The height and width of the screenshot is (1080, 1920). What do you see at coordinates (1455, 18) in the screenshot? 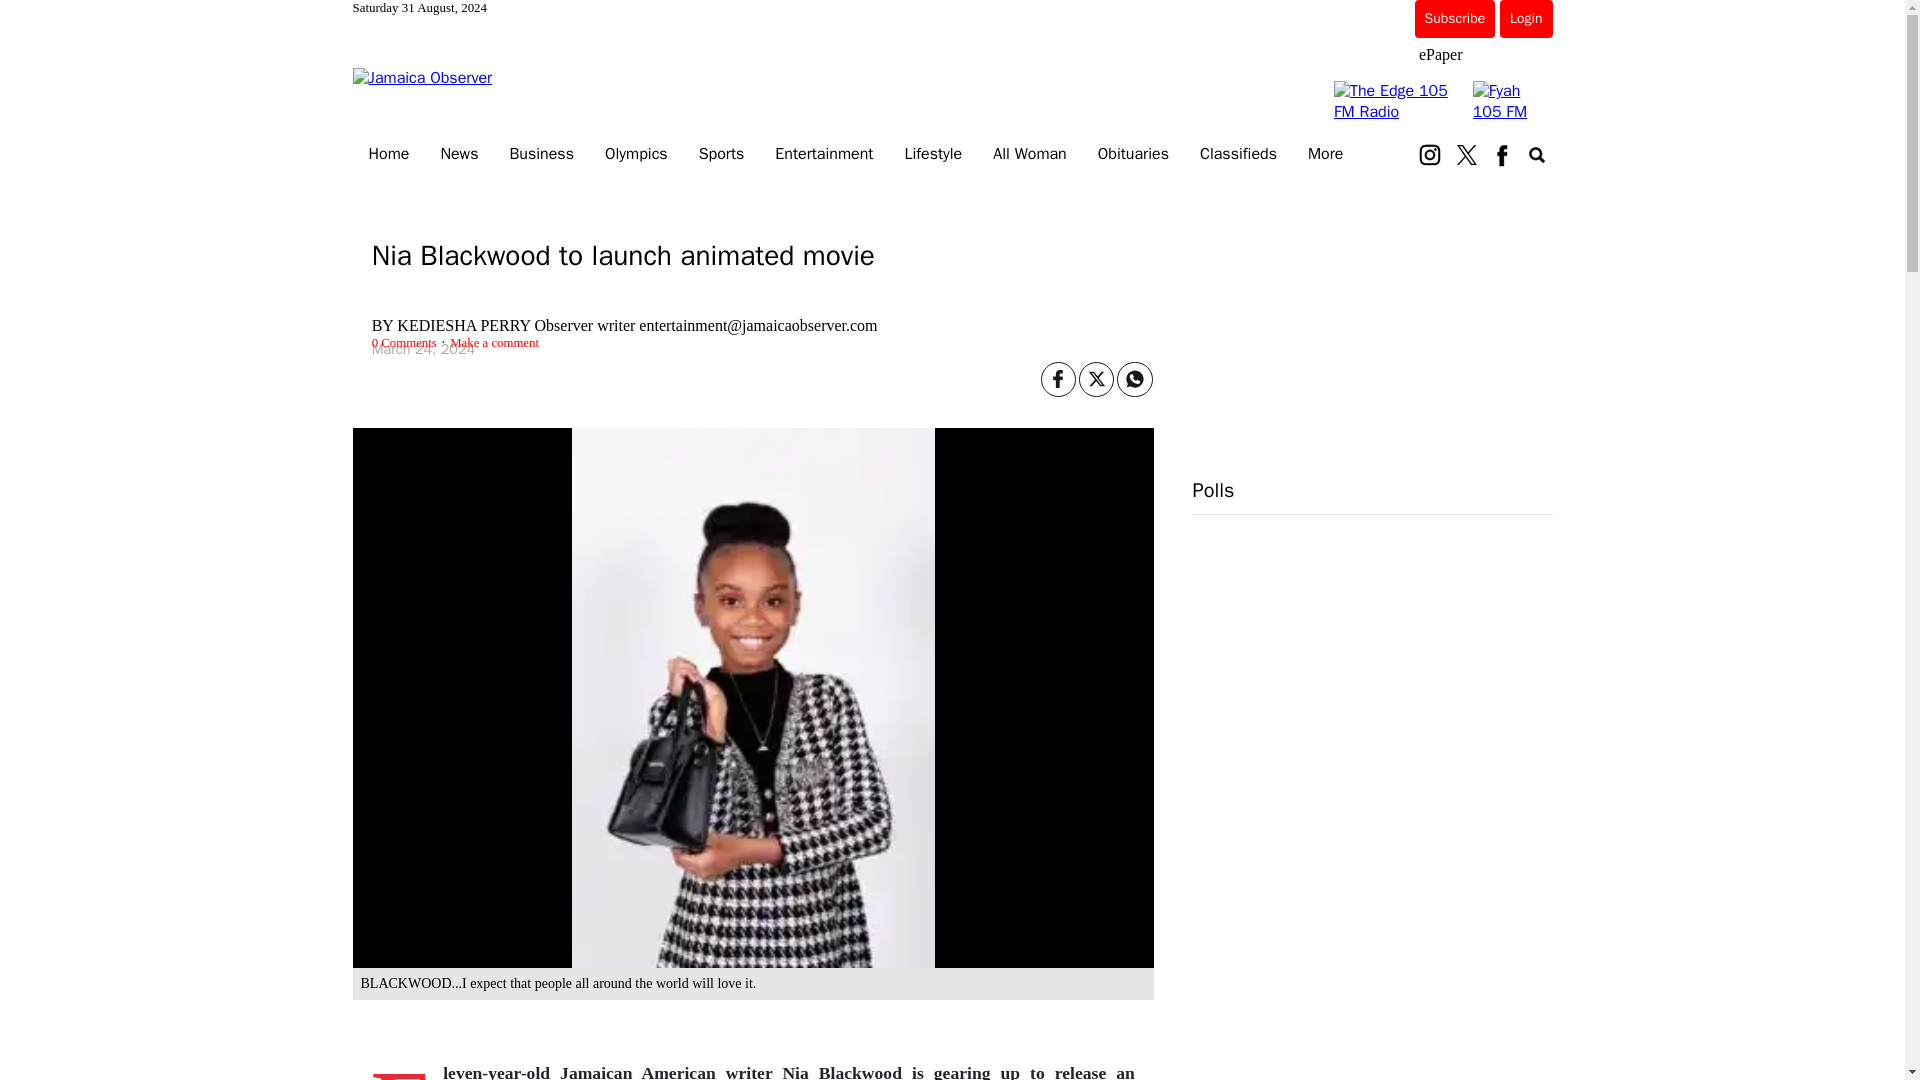
I see `Subscribe` at bounding box center [1455, 18].